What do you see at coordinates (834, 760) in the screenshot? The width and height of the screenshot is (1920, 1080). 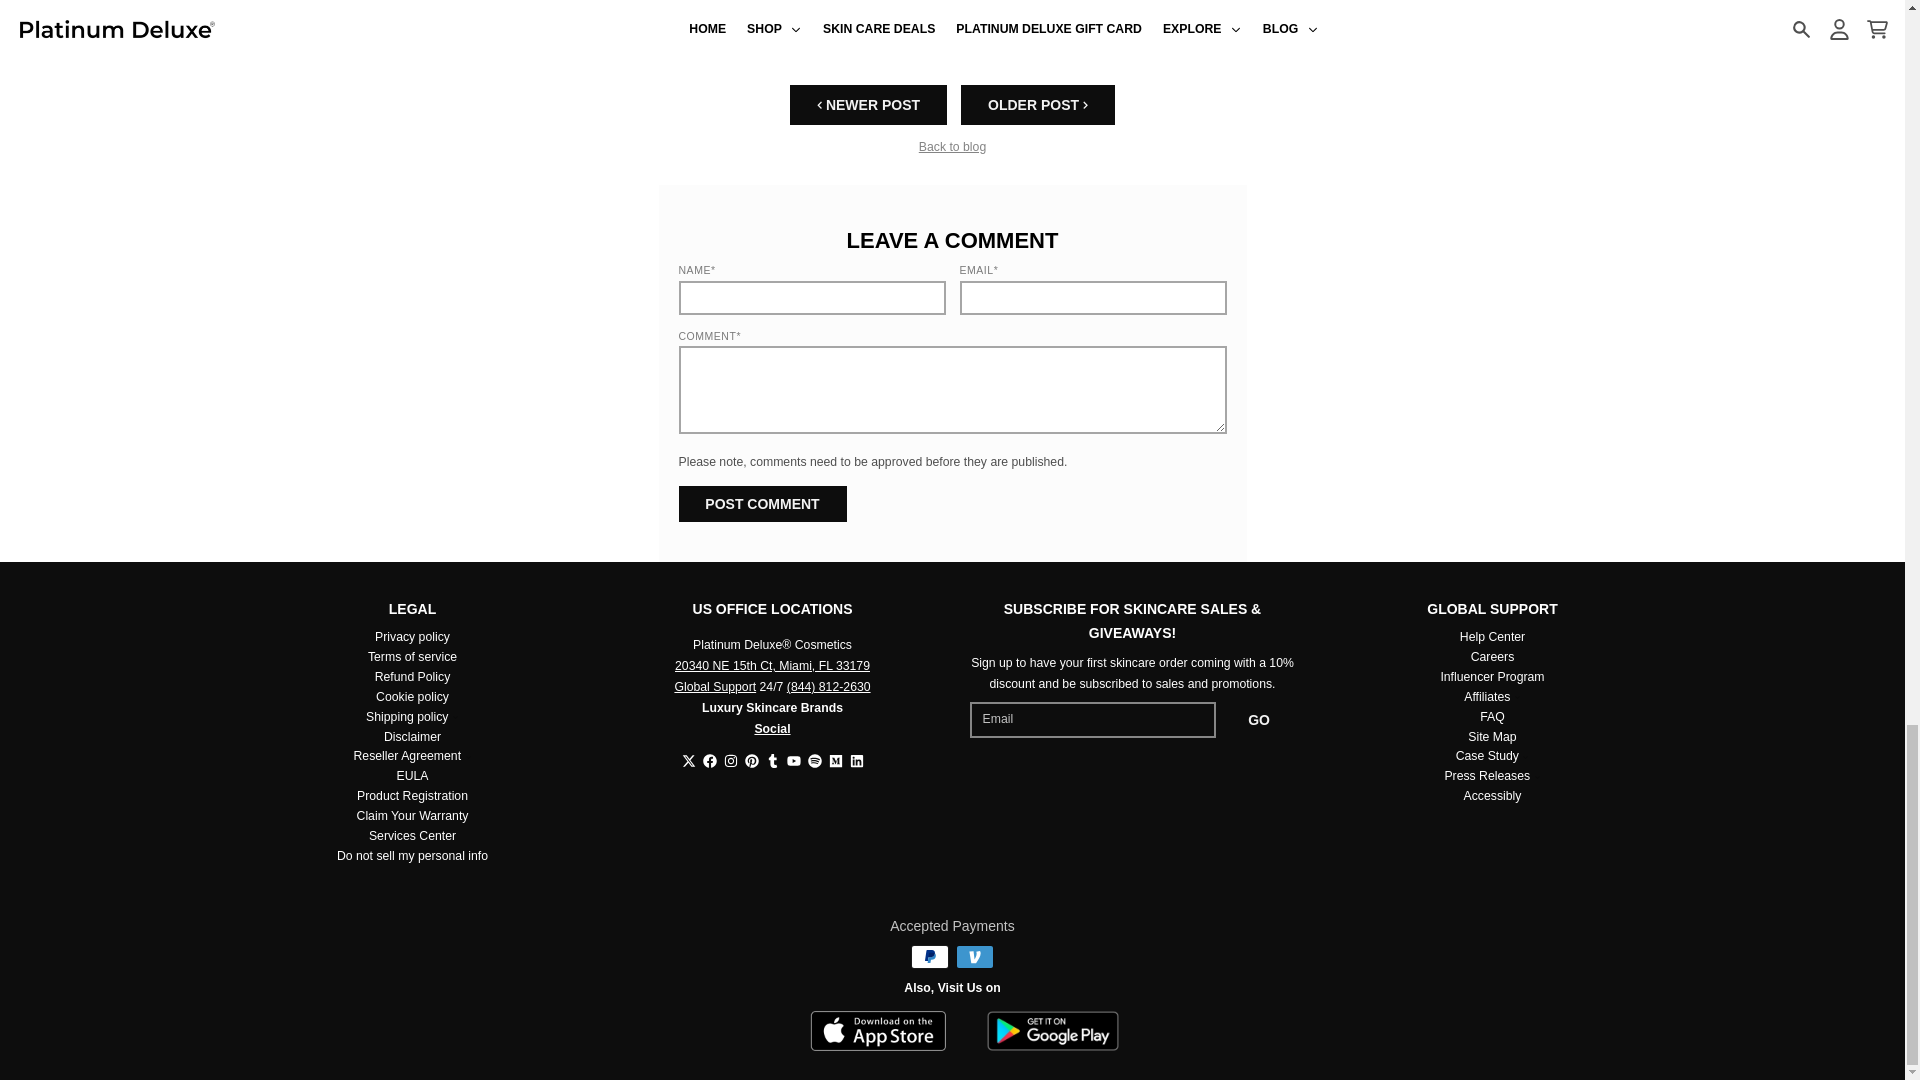 I see `Medium - Platinum Deluxe Cosmetics` at bounding box center [834, 760].